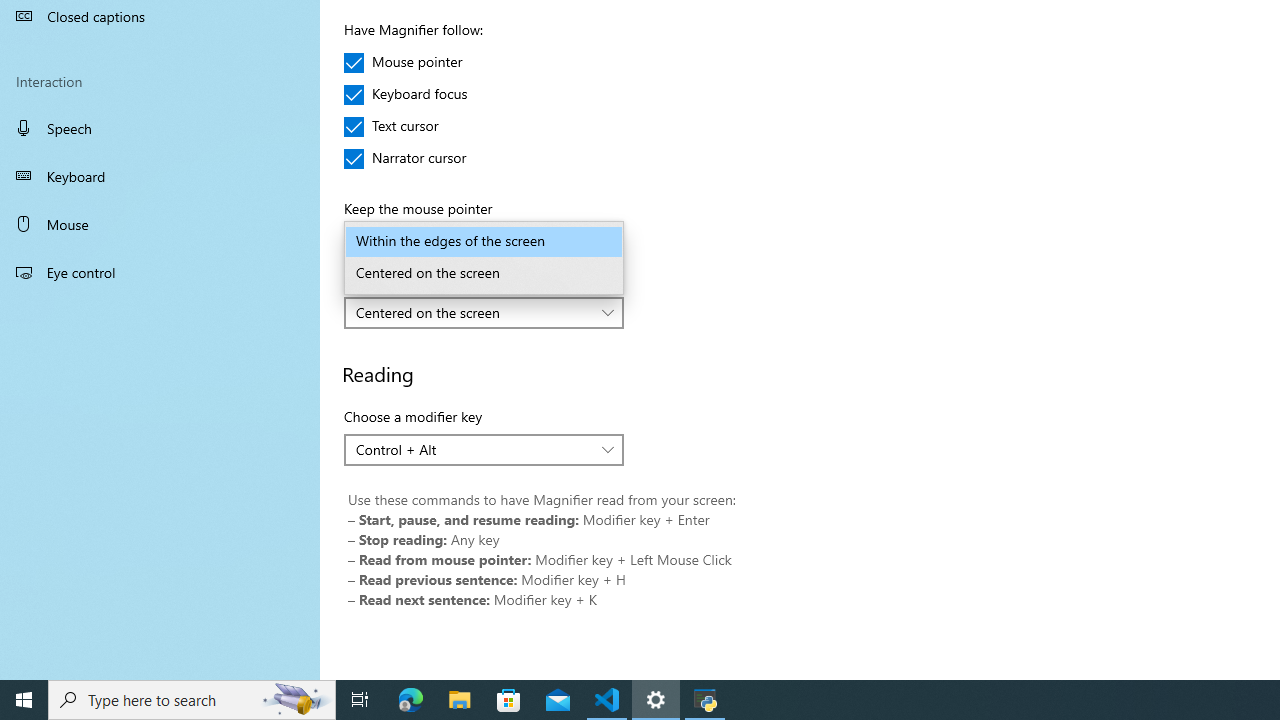 Image resolution: width=1280 pixels, height=720 pixels. I want to click on Choose a modifier key, so click(484, 450).